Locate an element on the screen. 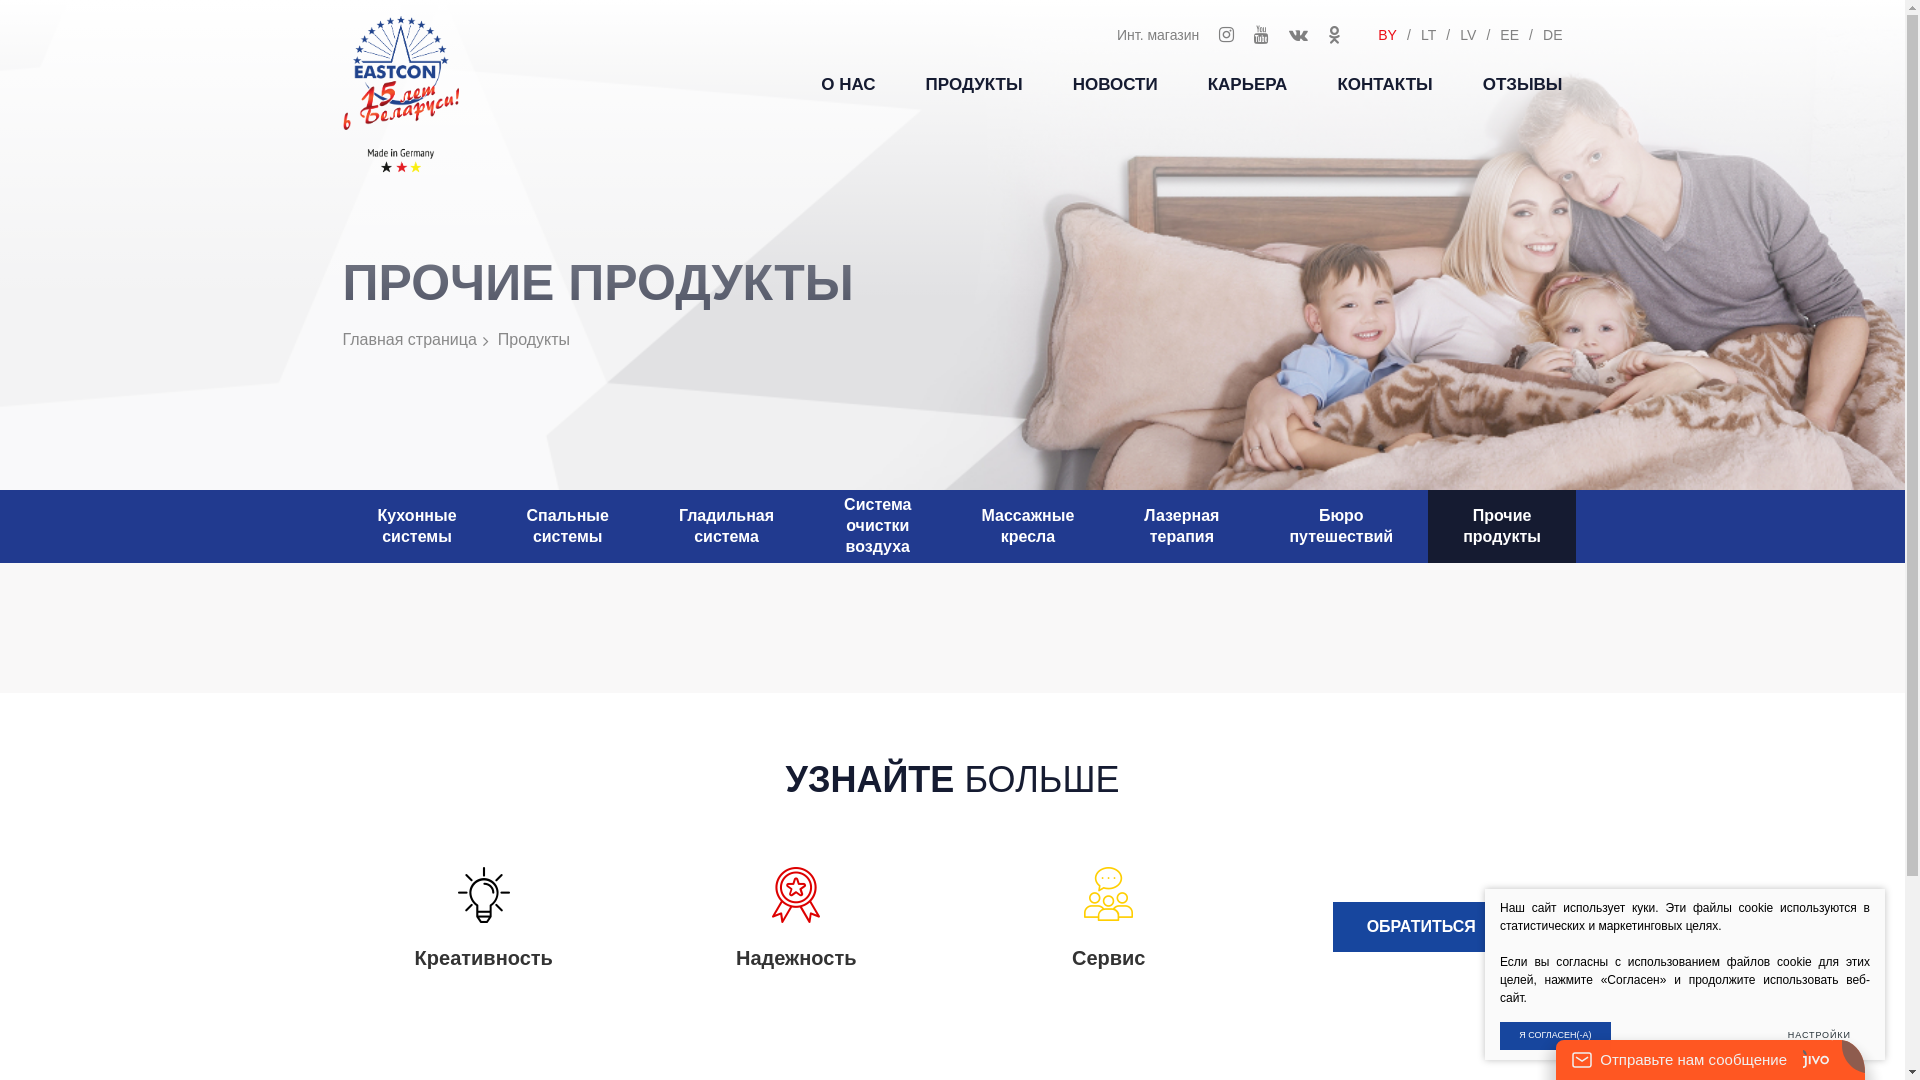 This screenshot has height=1080, width=1920. EE is located at coordinates (1510, 36).